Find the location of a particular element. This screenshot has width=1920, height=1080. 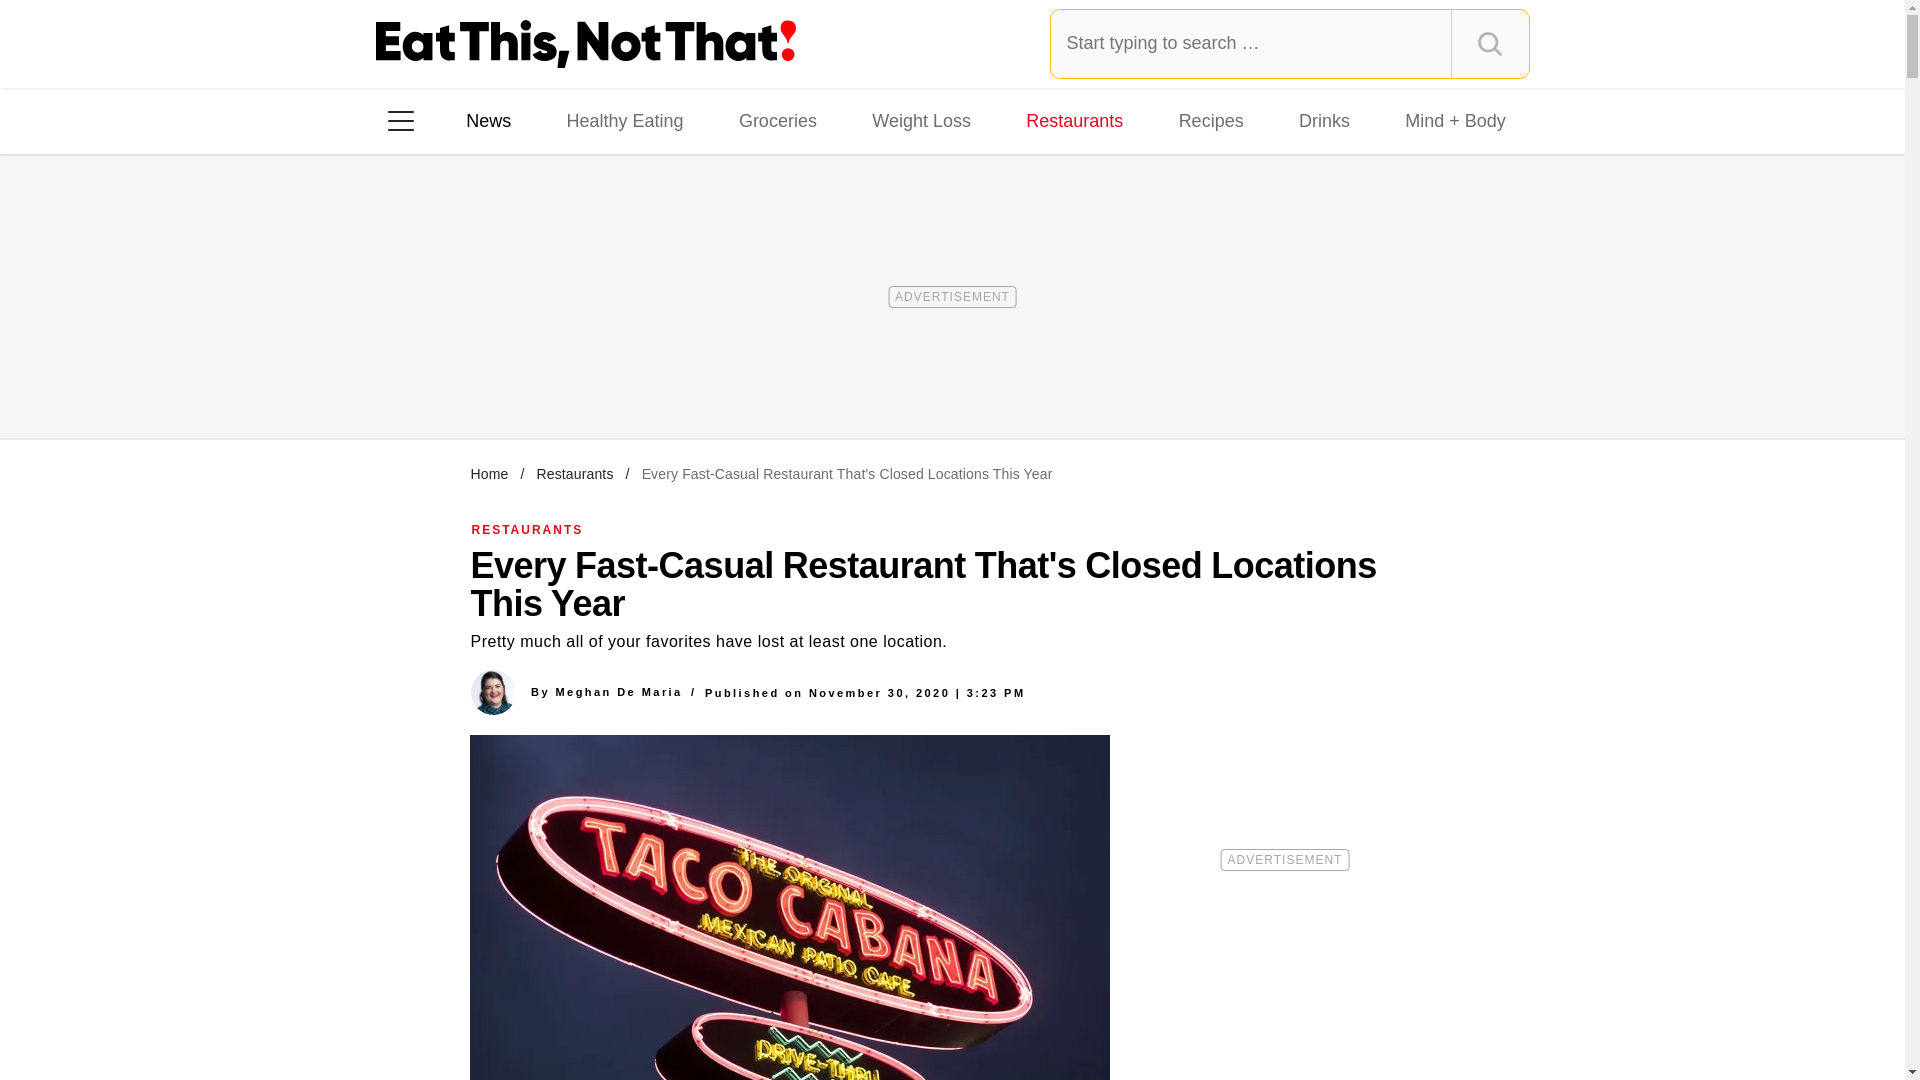

News is located at coordinates (488, 120).